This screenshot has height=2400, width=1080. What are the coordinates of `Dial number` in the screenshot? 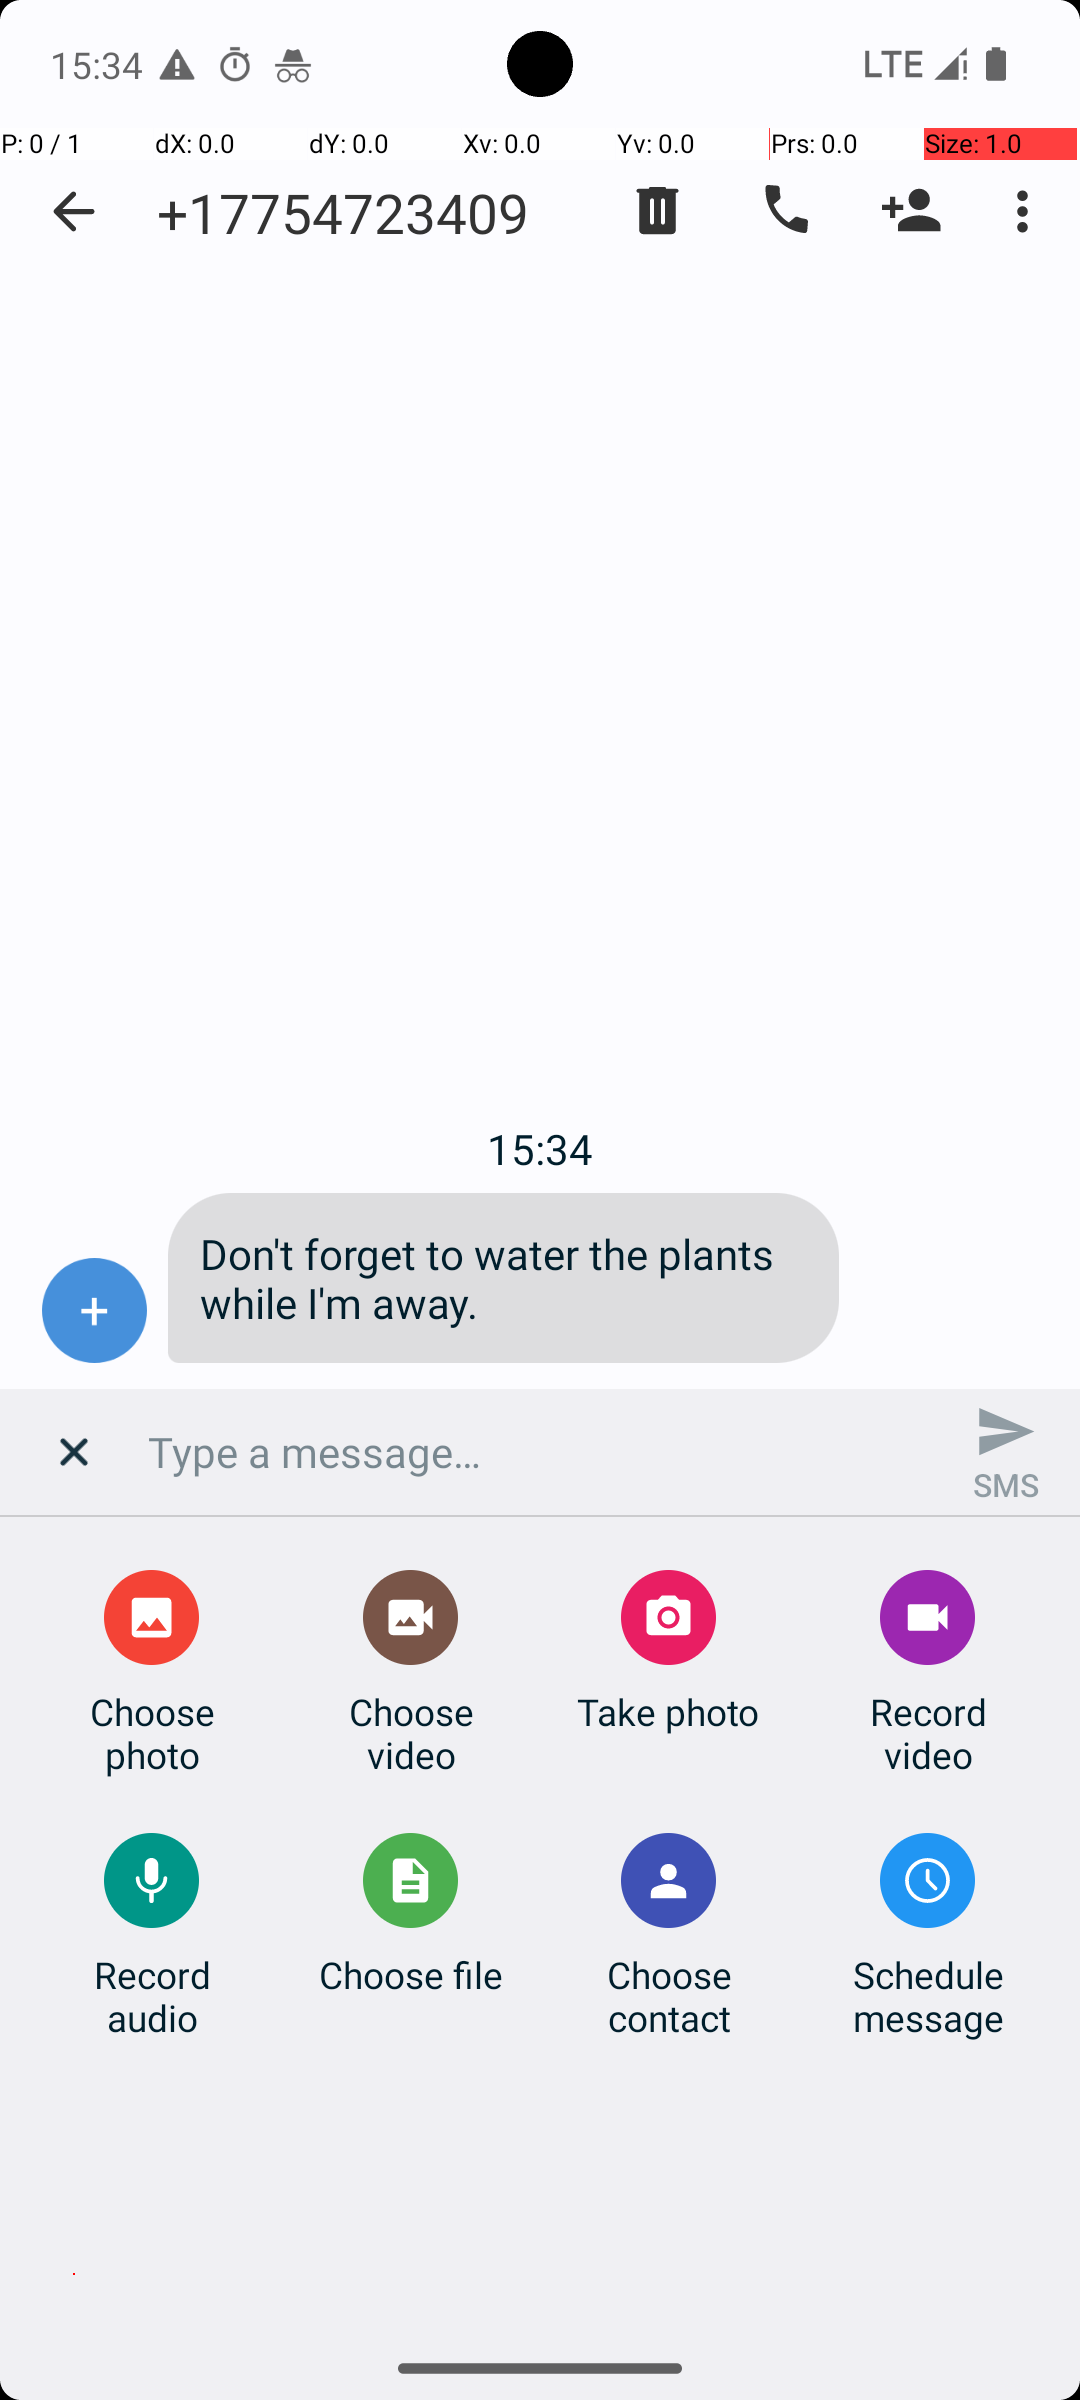 It's located at (784, 211).